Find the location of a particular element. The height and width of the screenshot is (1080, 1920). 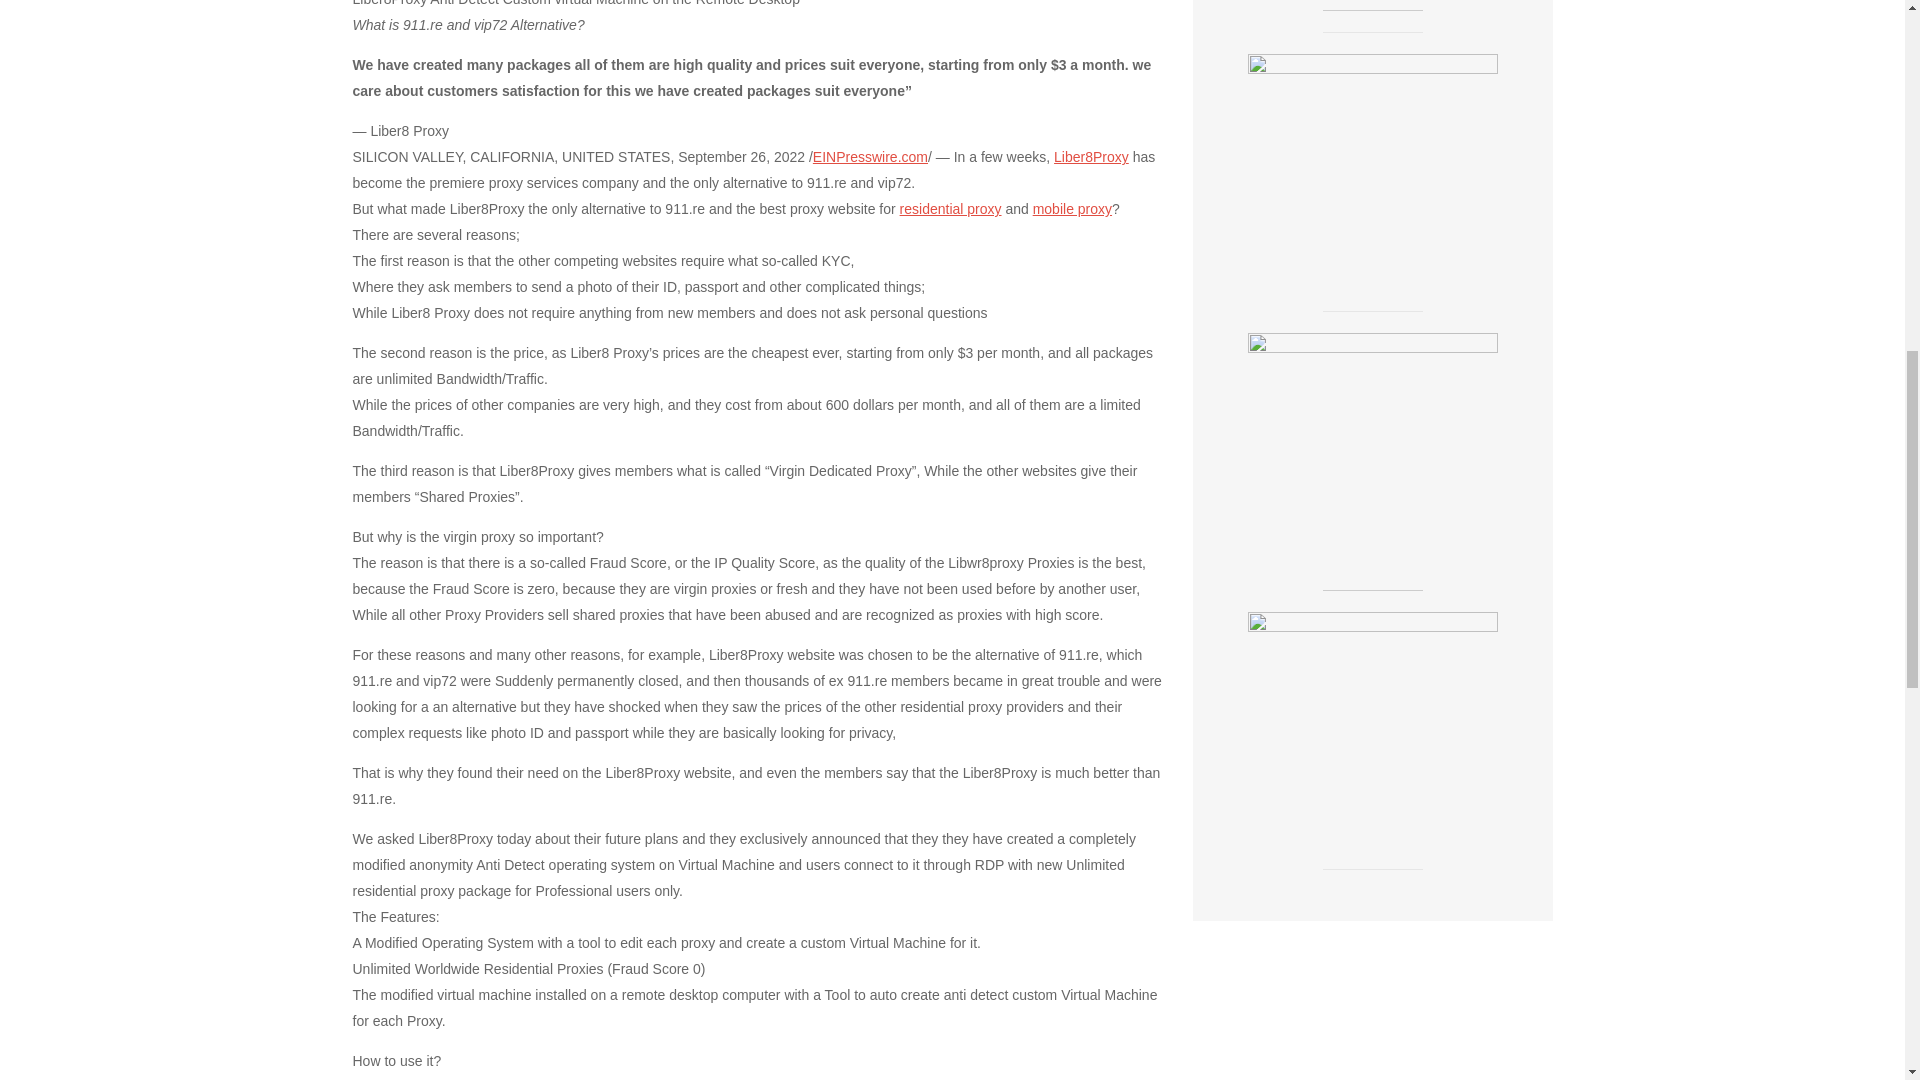

mobile proxy is located at coordinates (1072, 208).